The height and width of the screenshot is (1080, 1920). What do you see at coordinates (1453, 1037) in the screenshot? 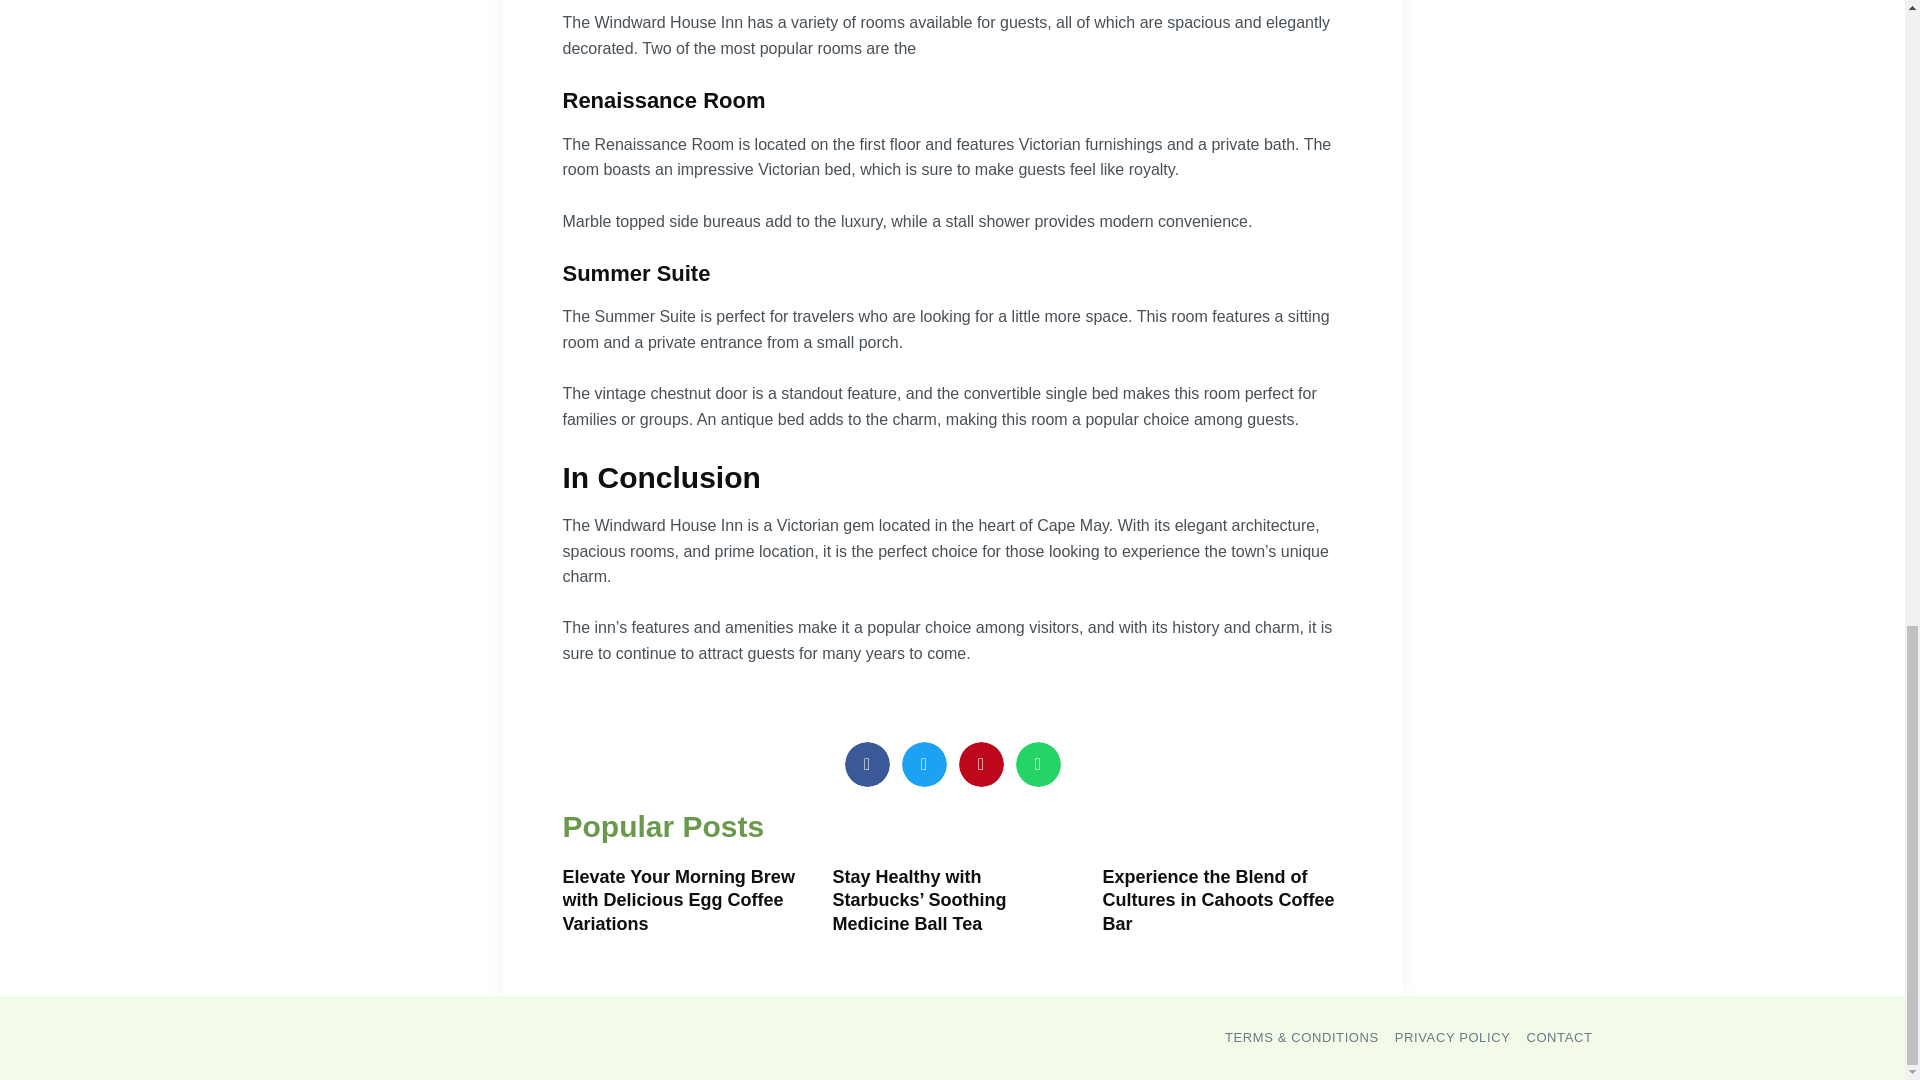
I see `PRIVACY POLICY` at bounding box center [1453, 1037].